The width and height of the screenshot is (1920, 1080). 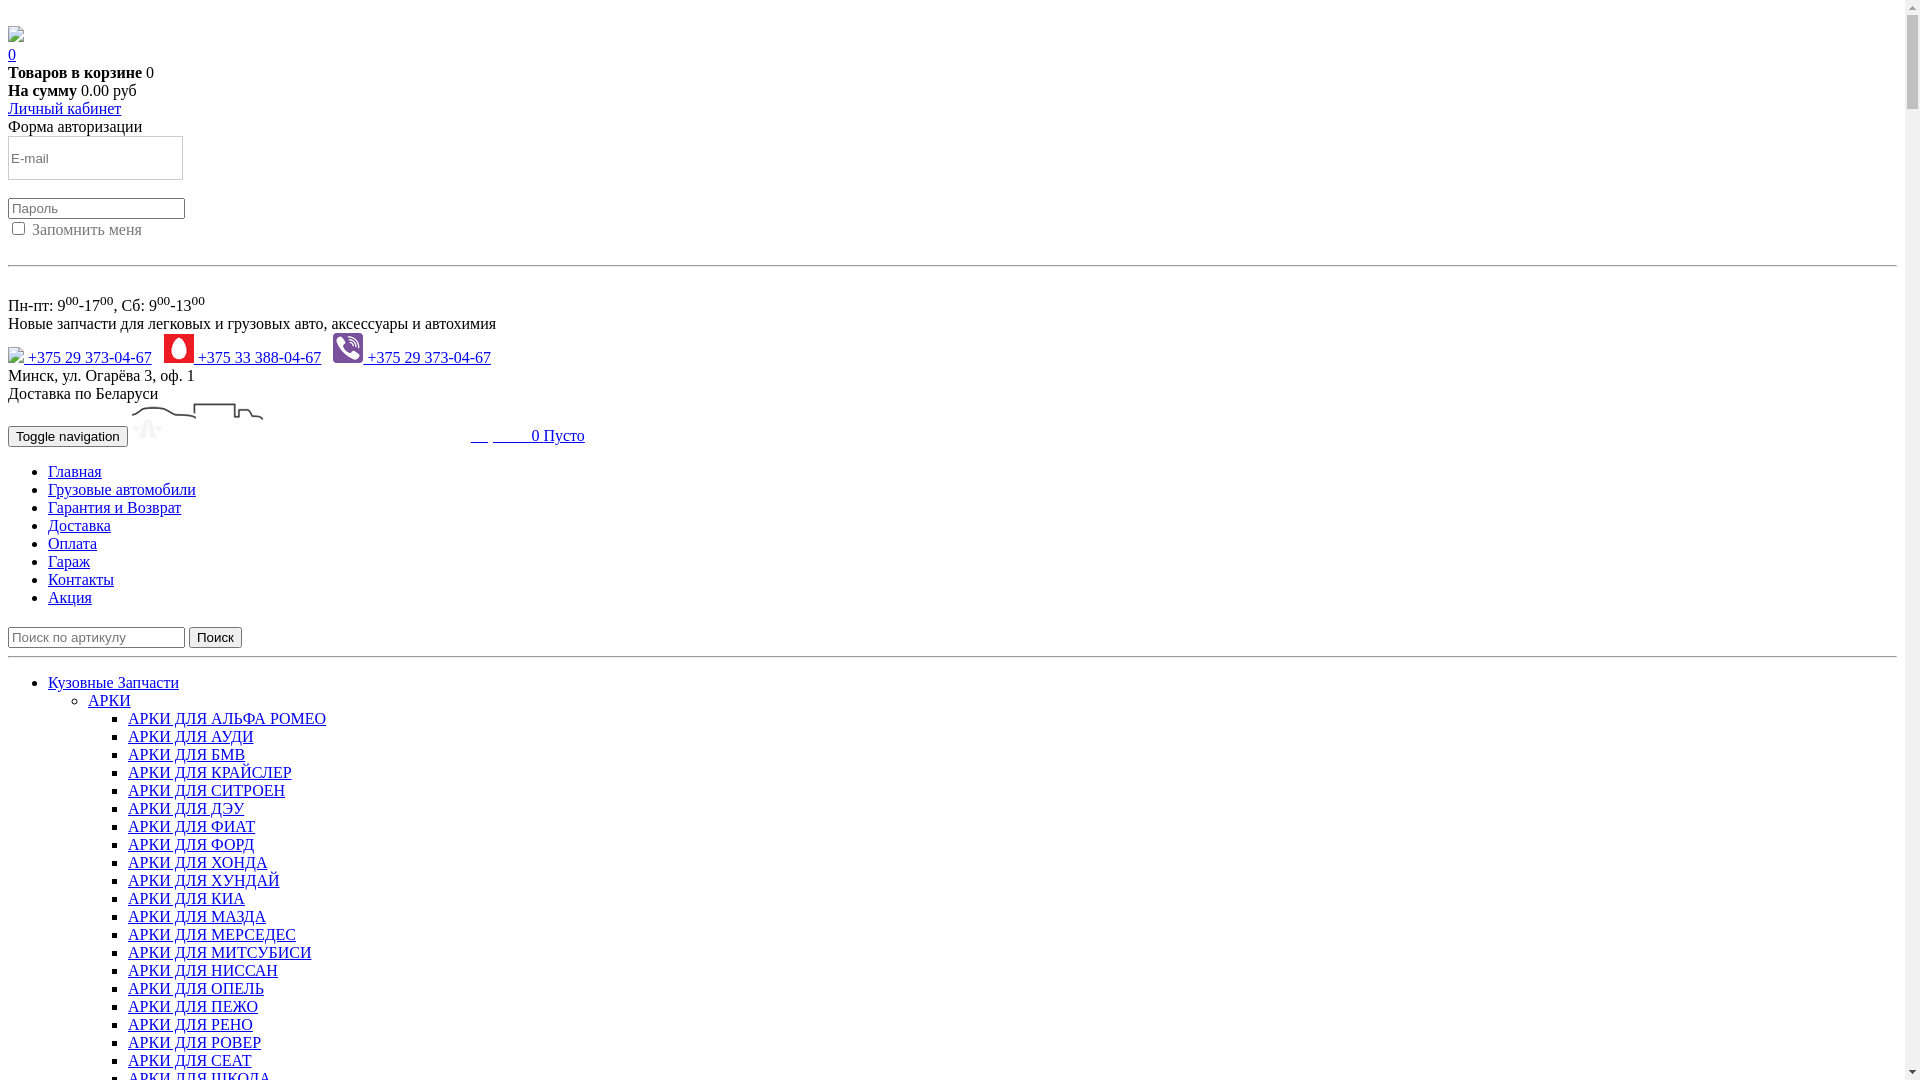 What do you see at coordinates (12, 54) in the screenshot?
I see `0` at bounding box center [12, 54].